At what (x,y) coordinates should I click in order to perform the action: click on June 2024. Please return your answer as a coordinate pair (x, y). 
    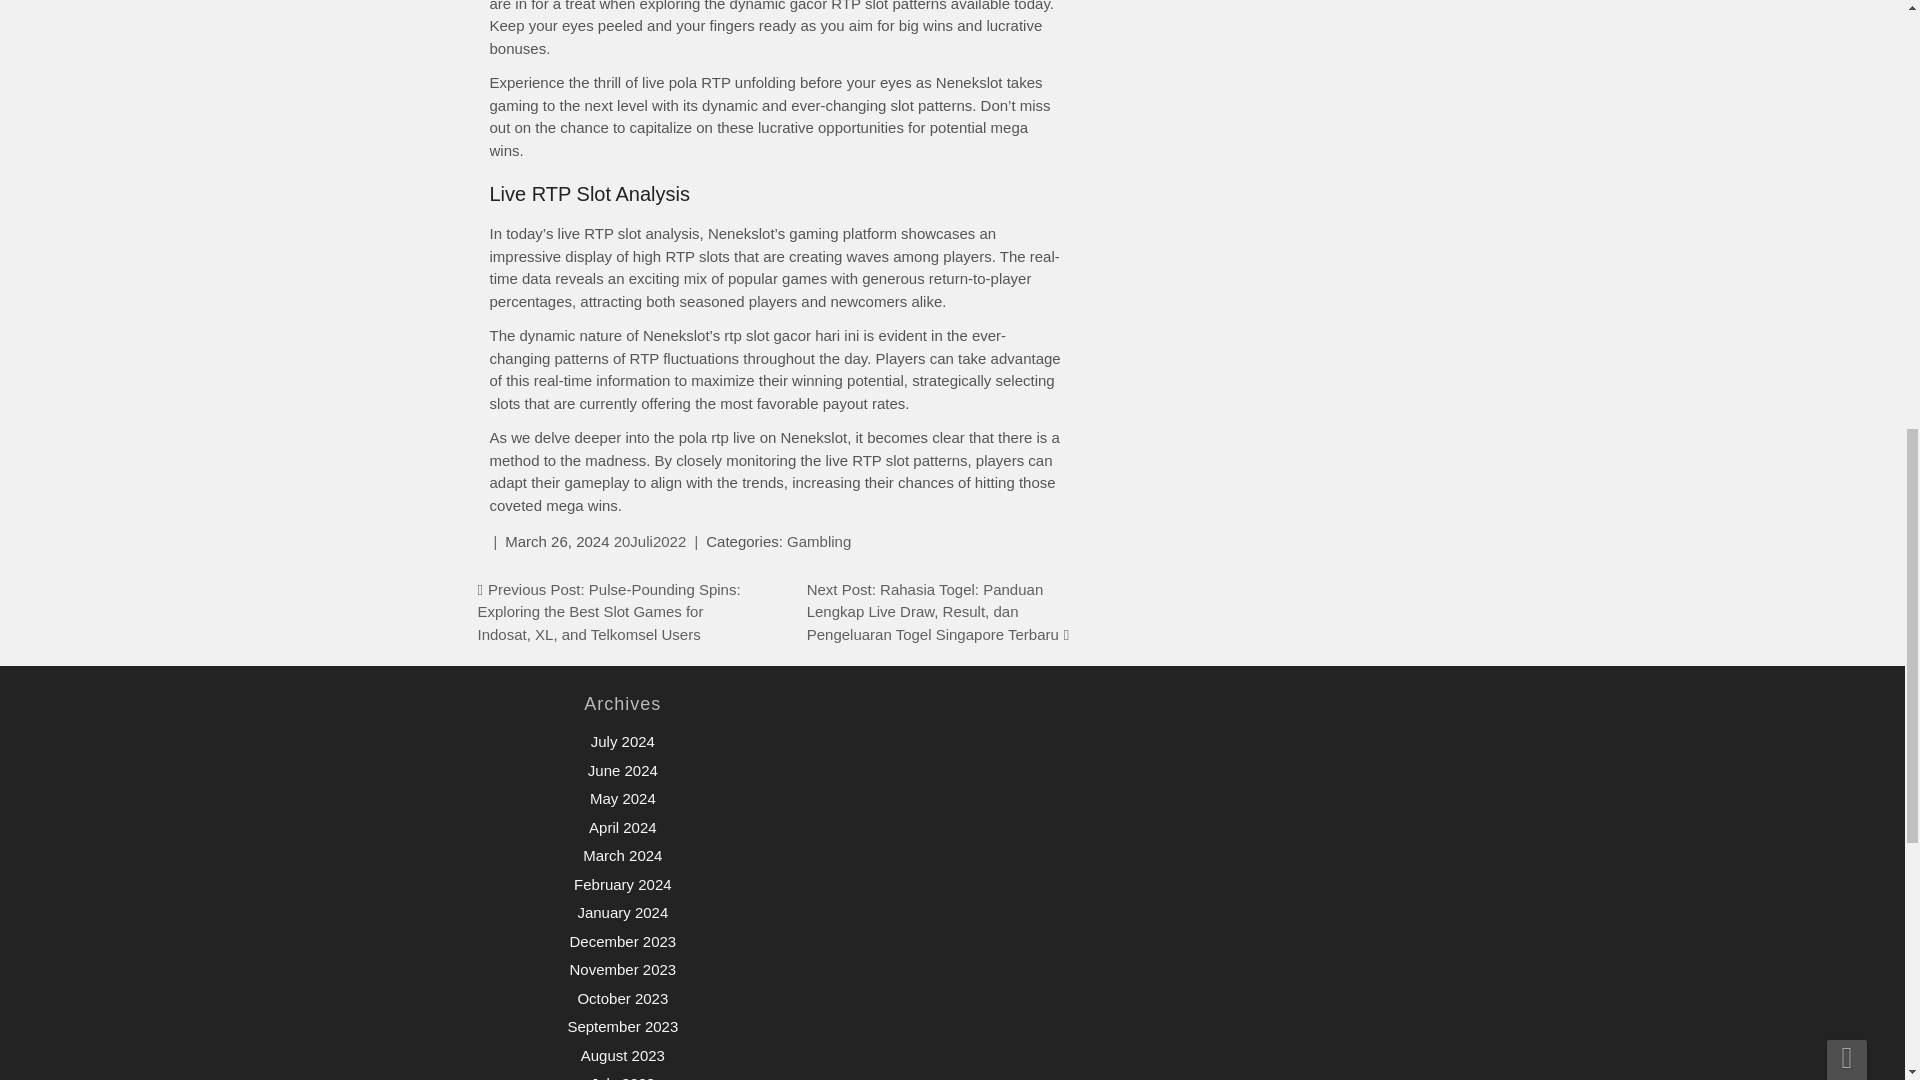
    Looking at the image, I should click on (622, 770).